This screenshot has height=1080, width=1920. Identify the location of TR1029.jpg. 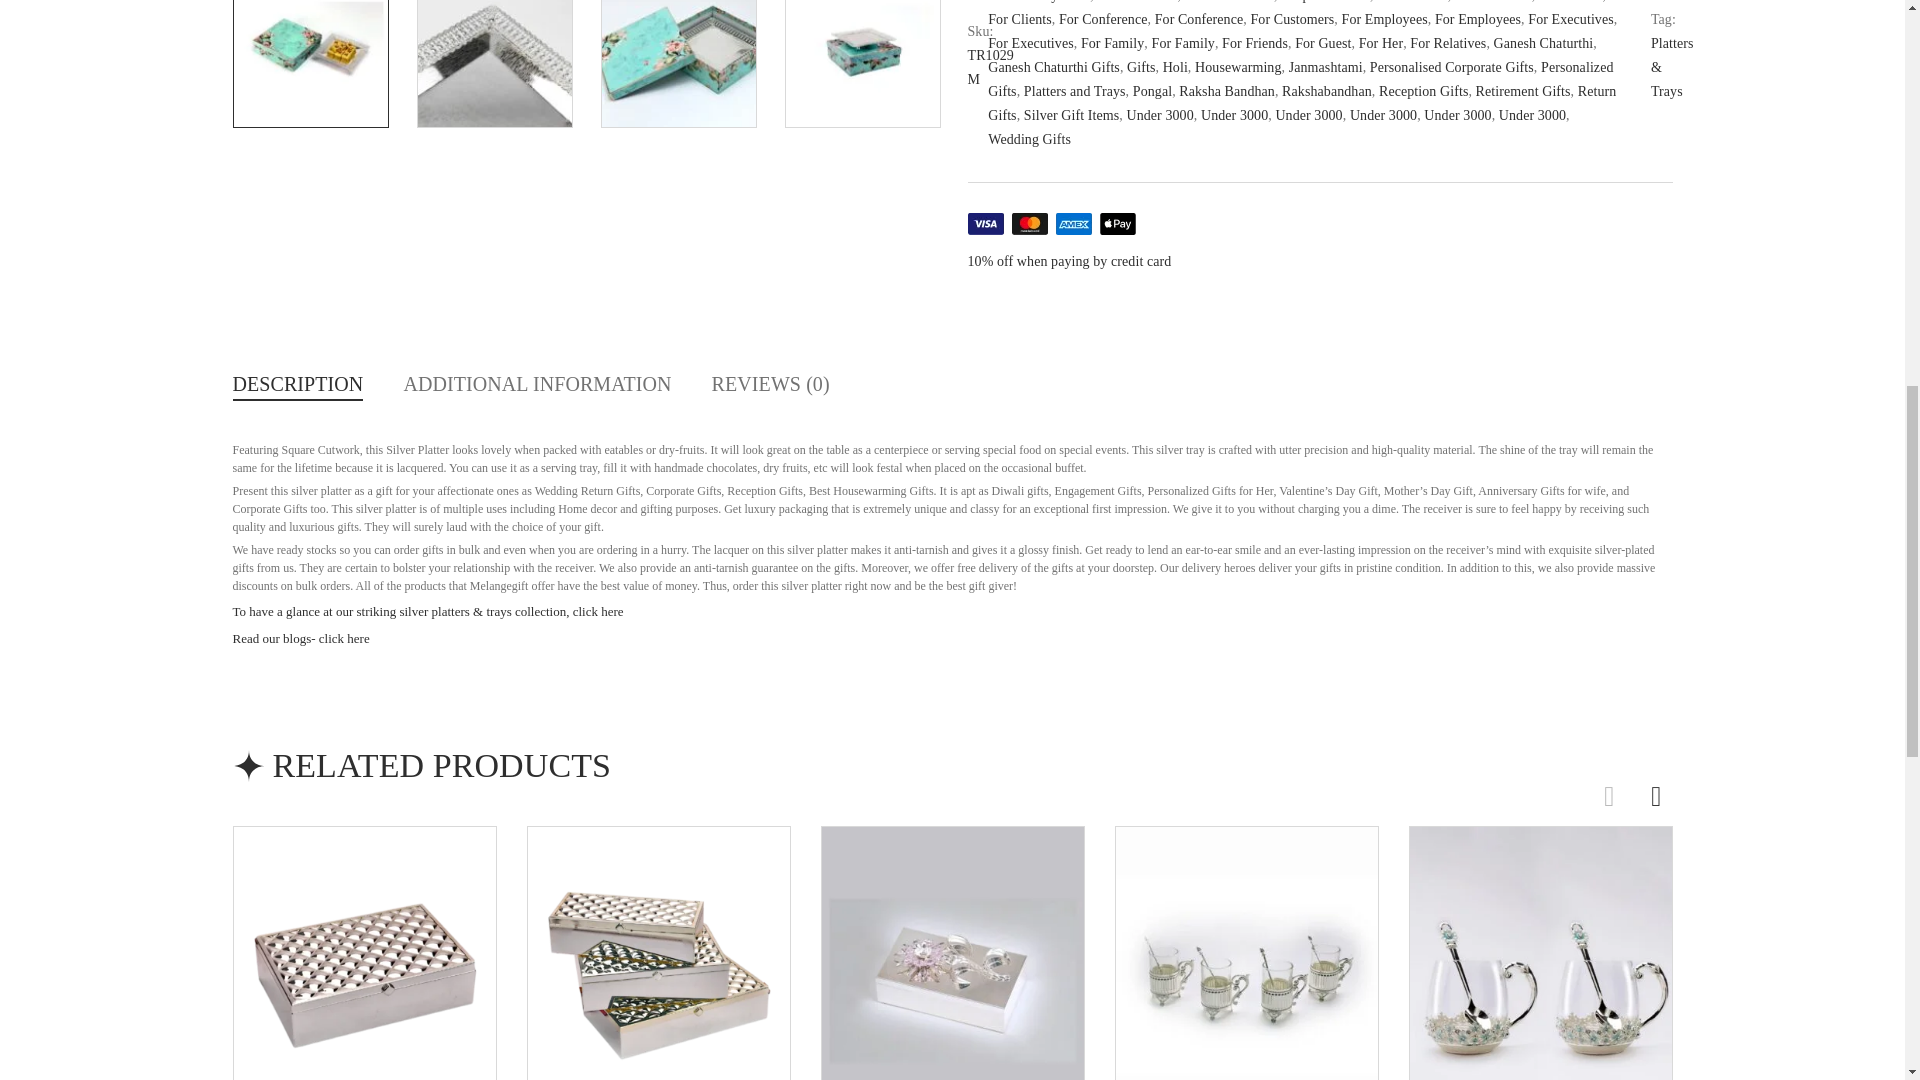
(310, 64).